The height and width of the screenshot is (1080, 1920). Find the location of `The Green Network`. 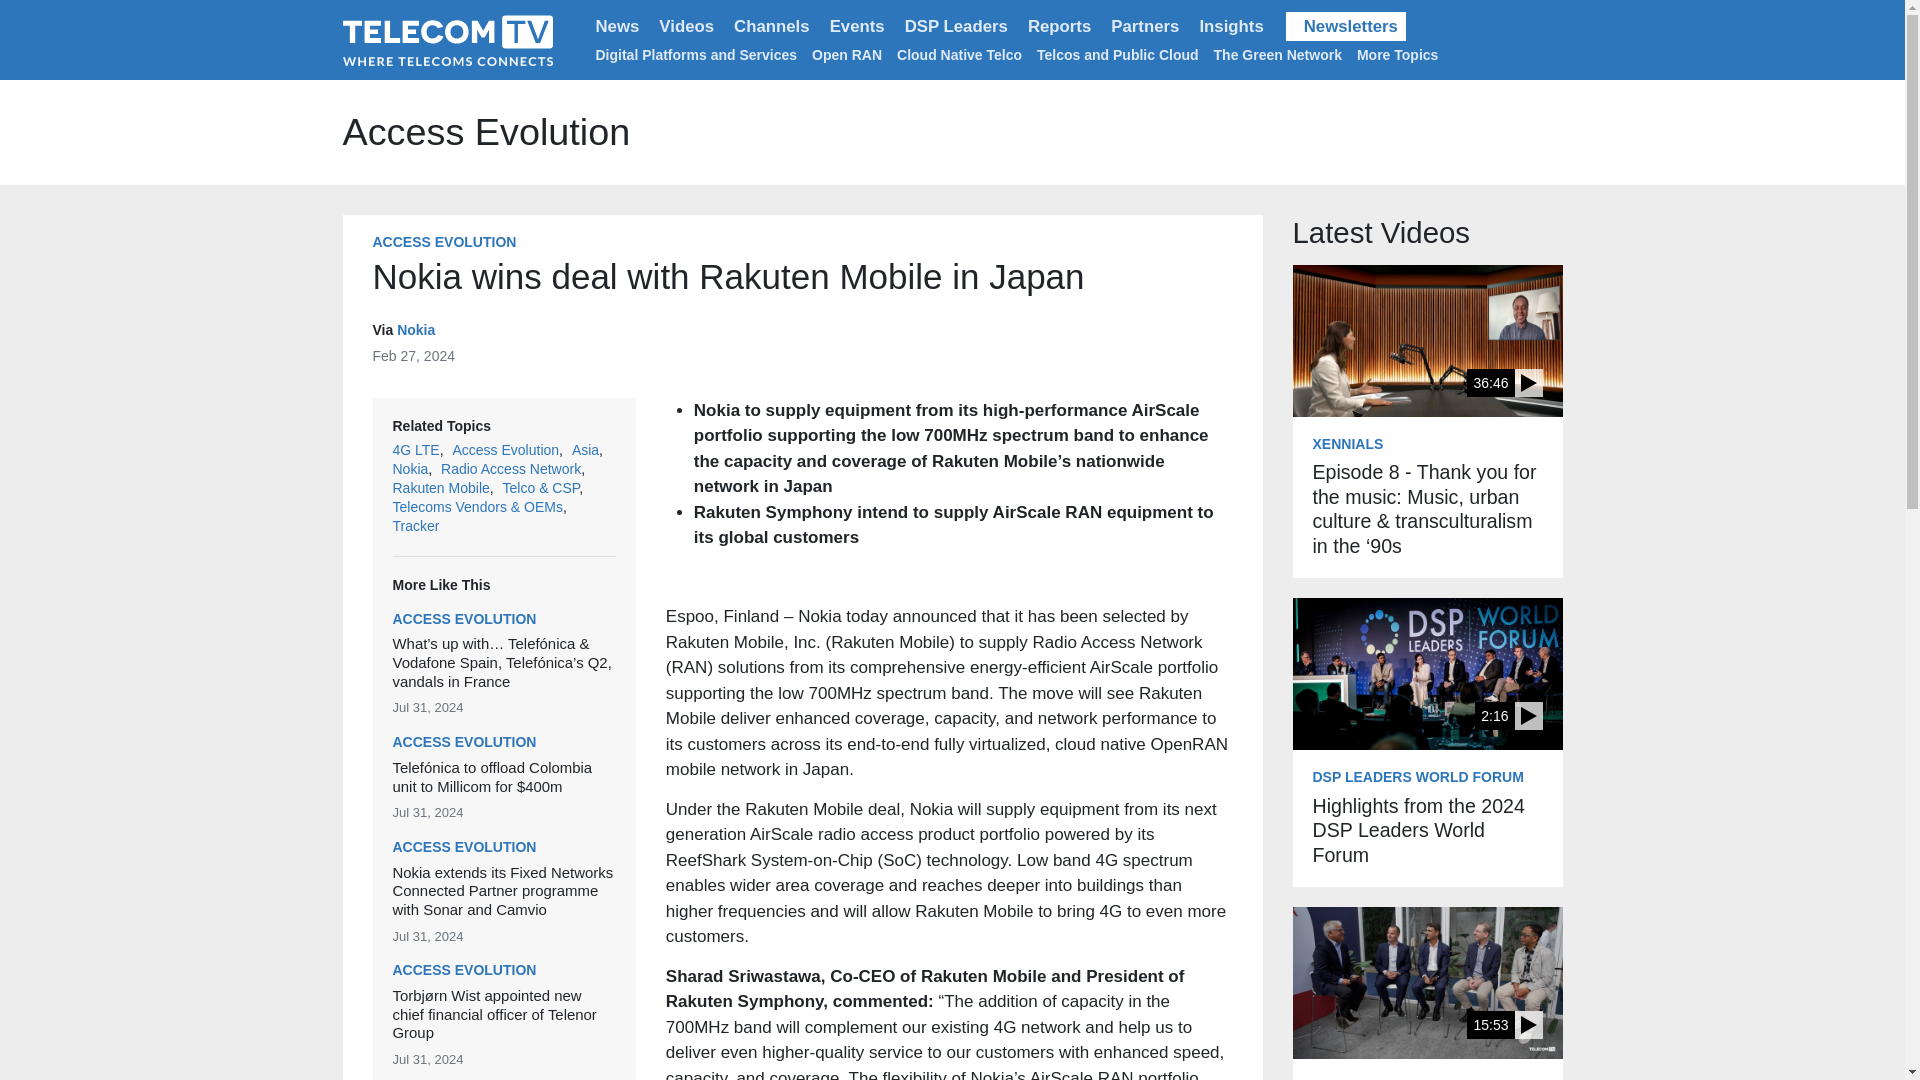

The Green Network is located at coordinates (1278, 54).